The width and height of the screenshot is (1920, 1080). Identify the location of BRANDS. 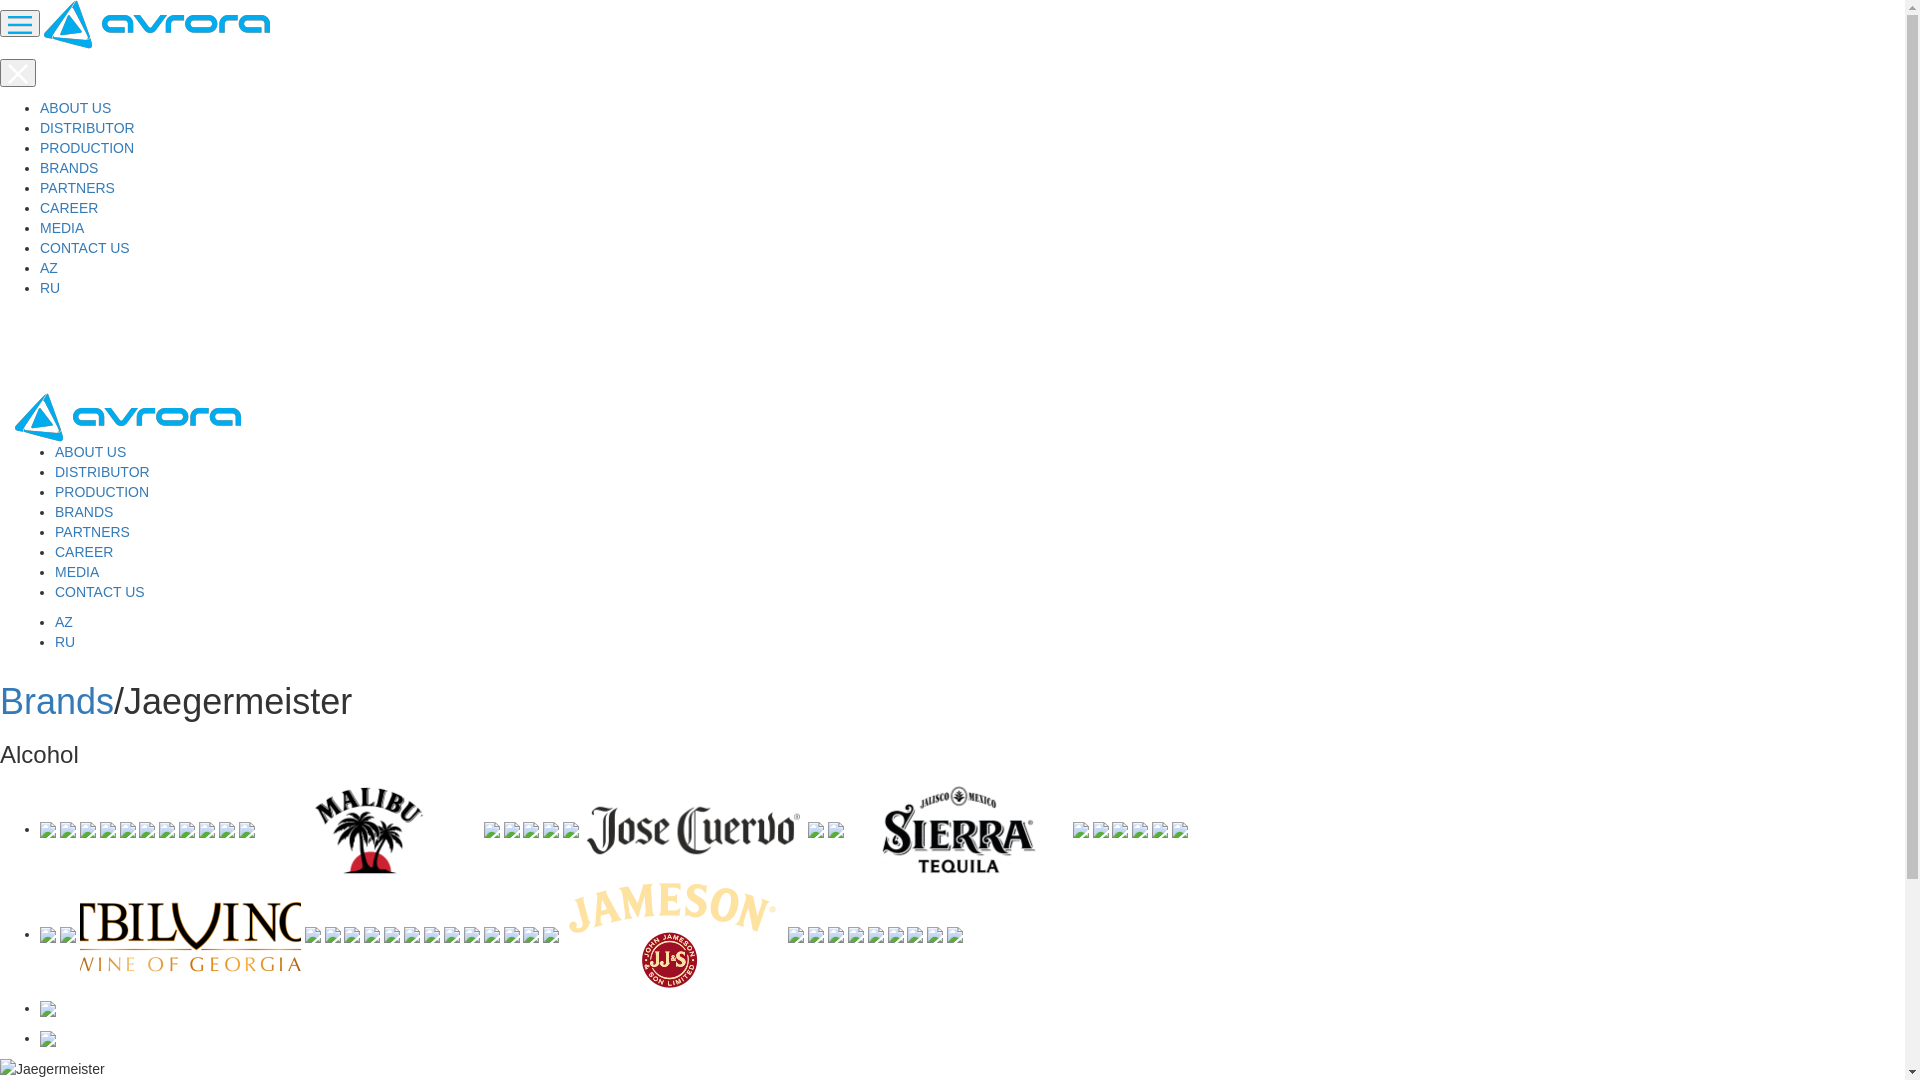
(69, 168).